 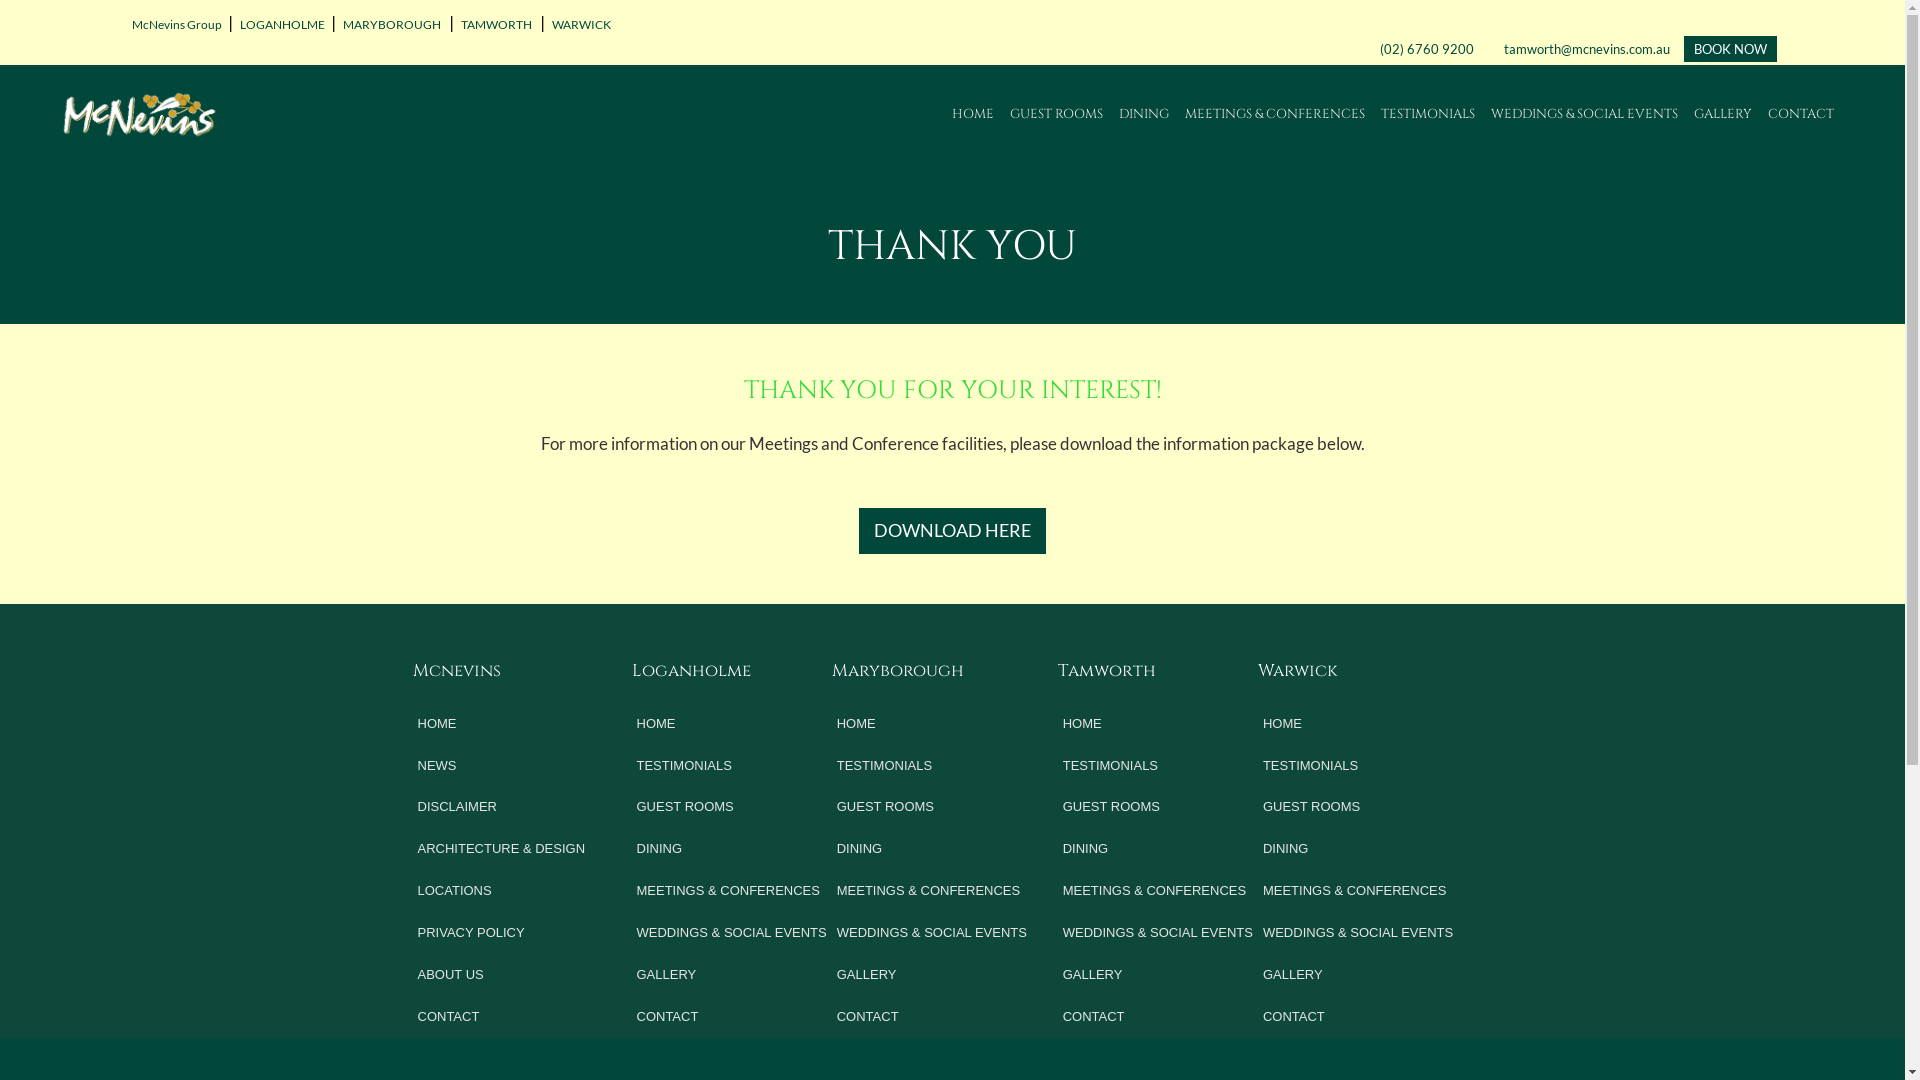 I want to click on MEETINGS & CONFERENCES, so click(x=734, y=891).